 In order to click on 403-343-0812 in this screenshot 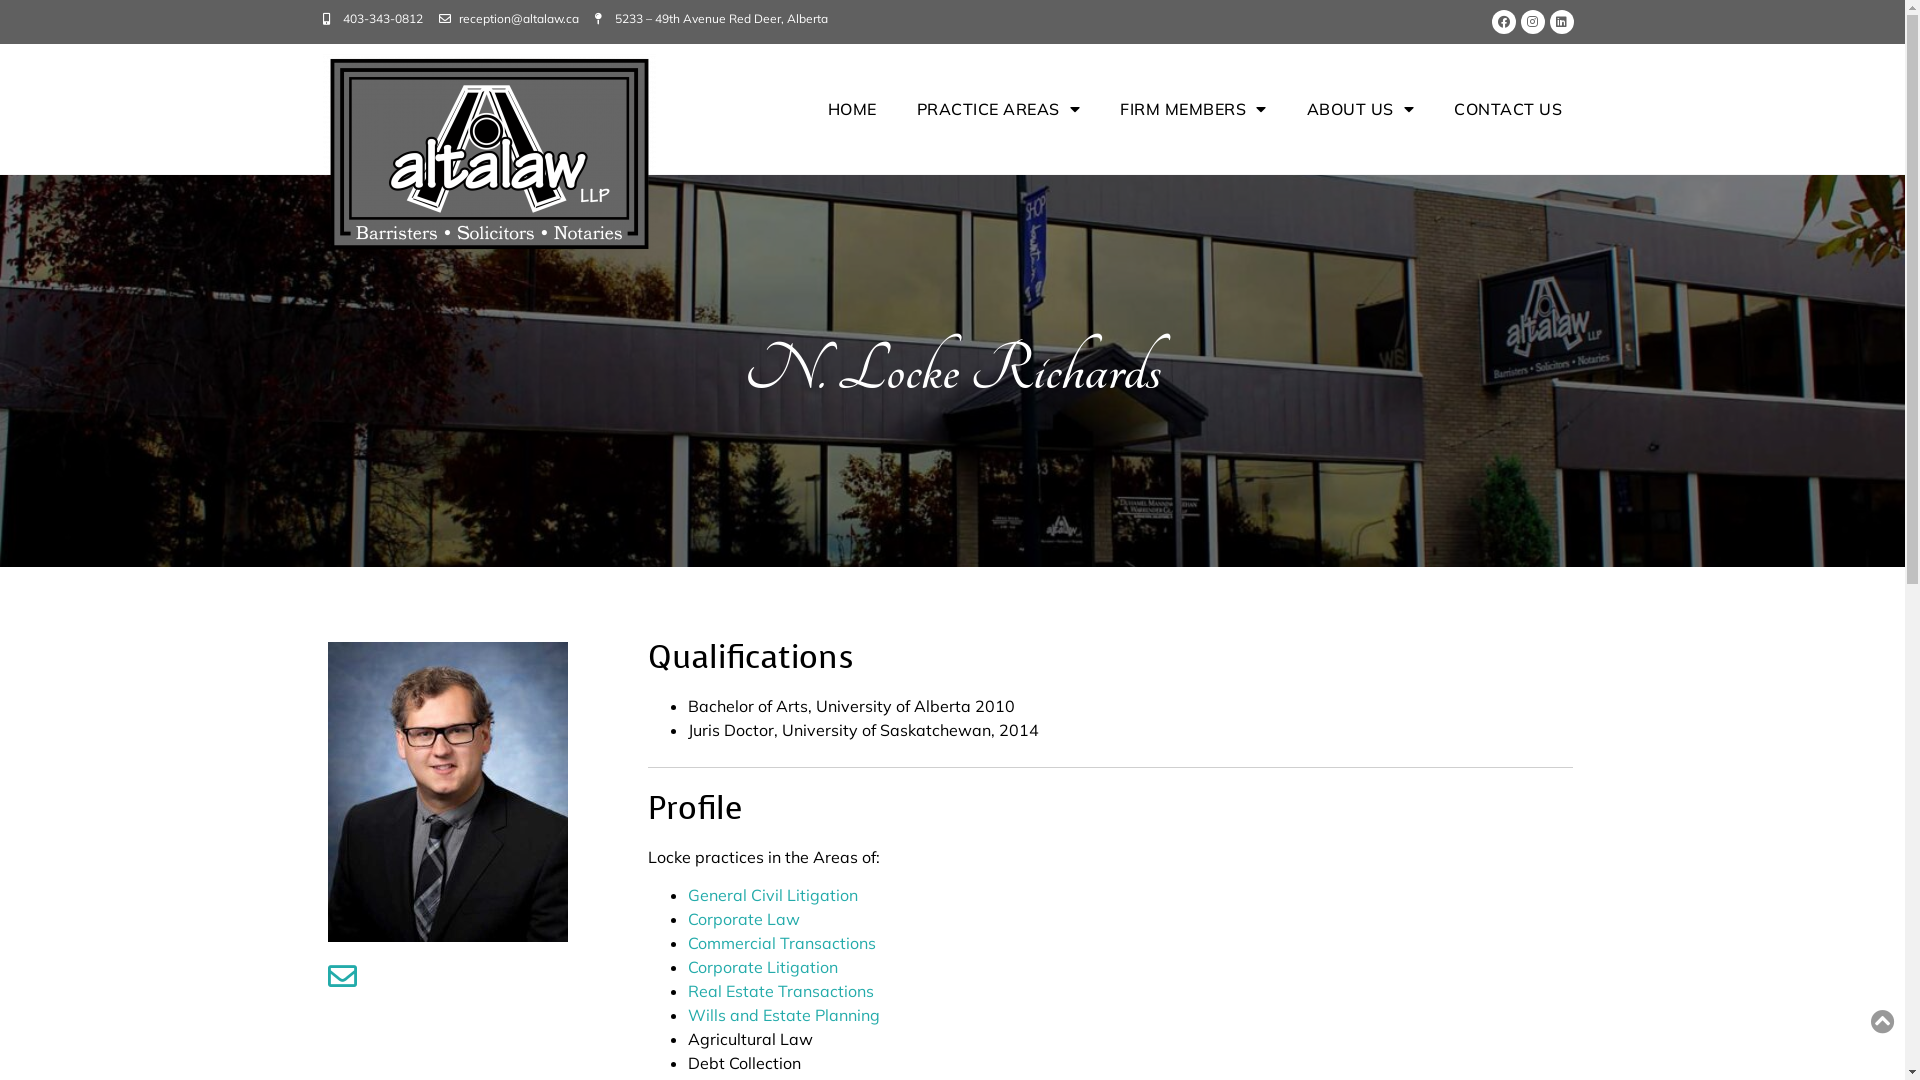, I will do `click(372, 19)`.